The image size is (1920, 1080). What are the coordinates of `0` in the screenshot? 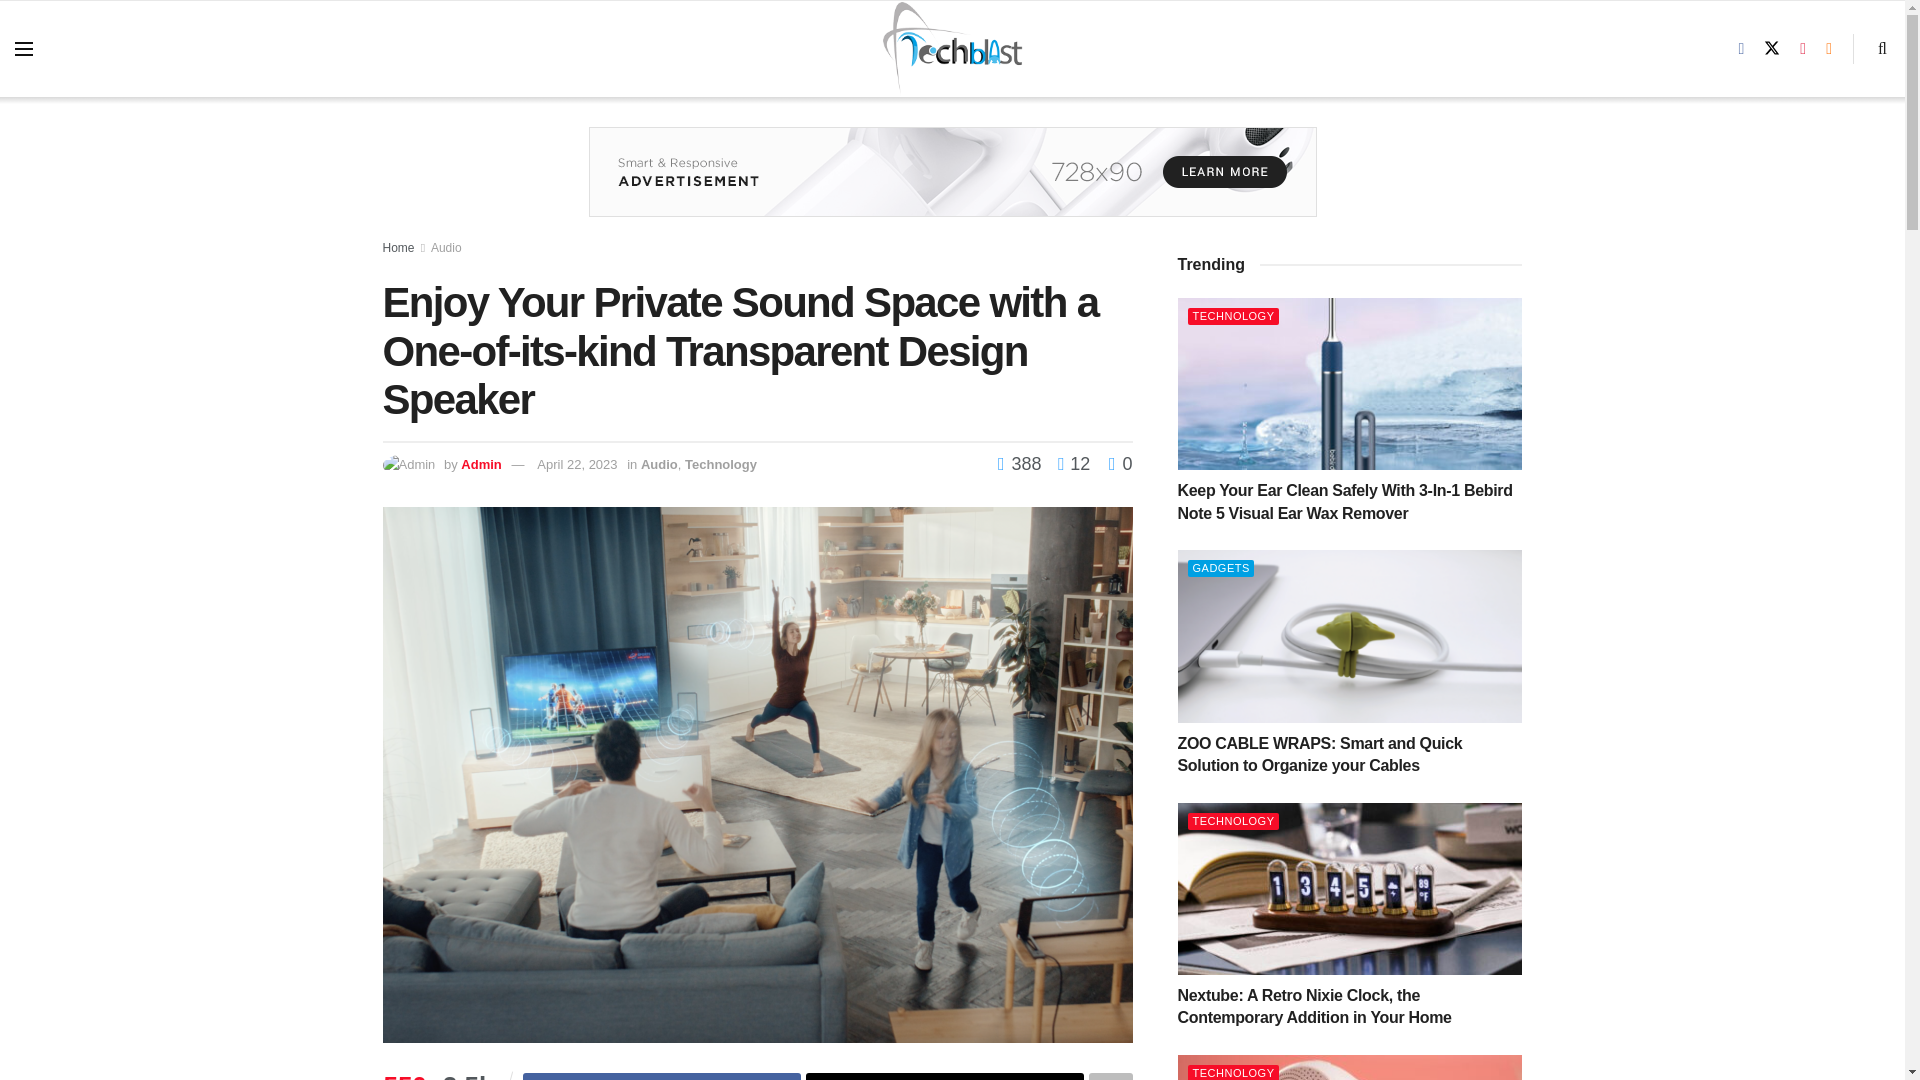 It's located at (1120, 464).